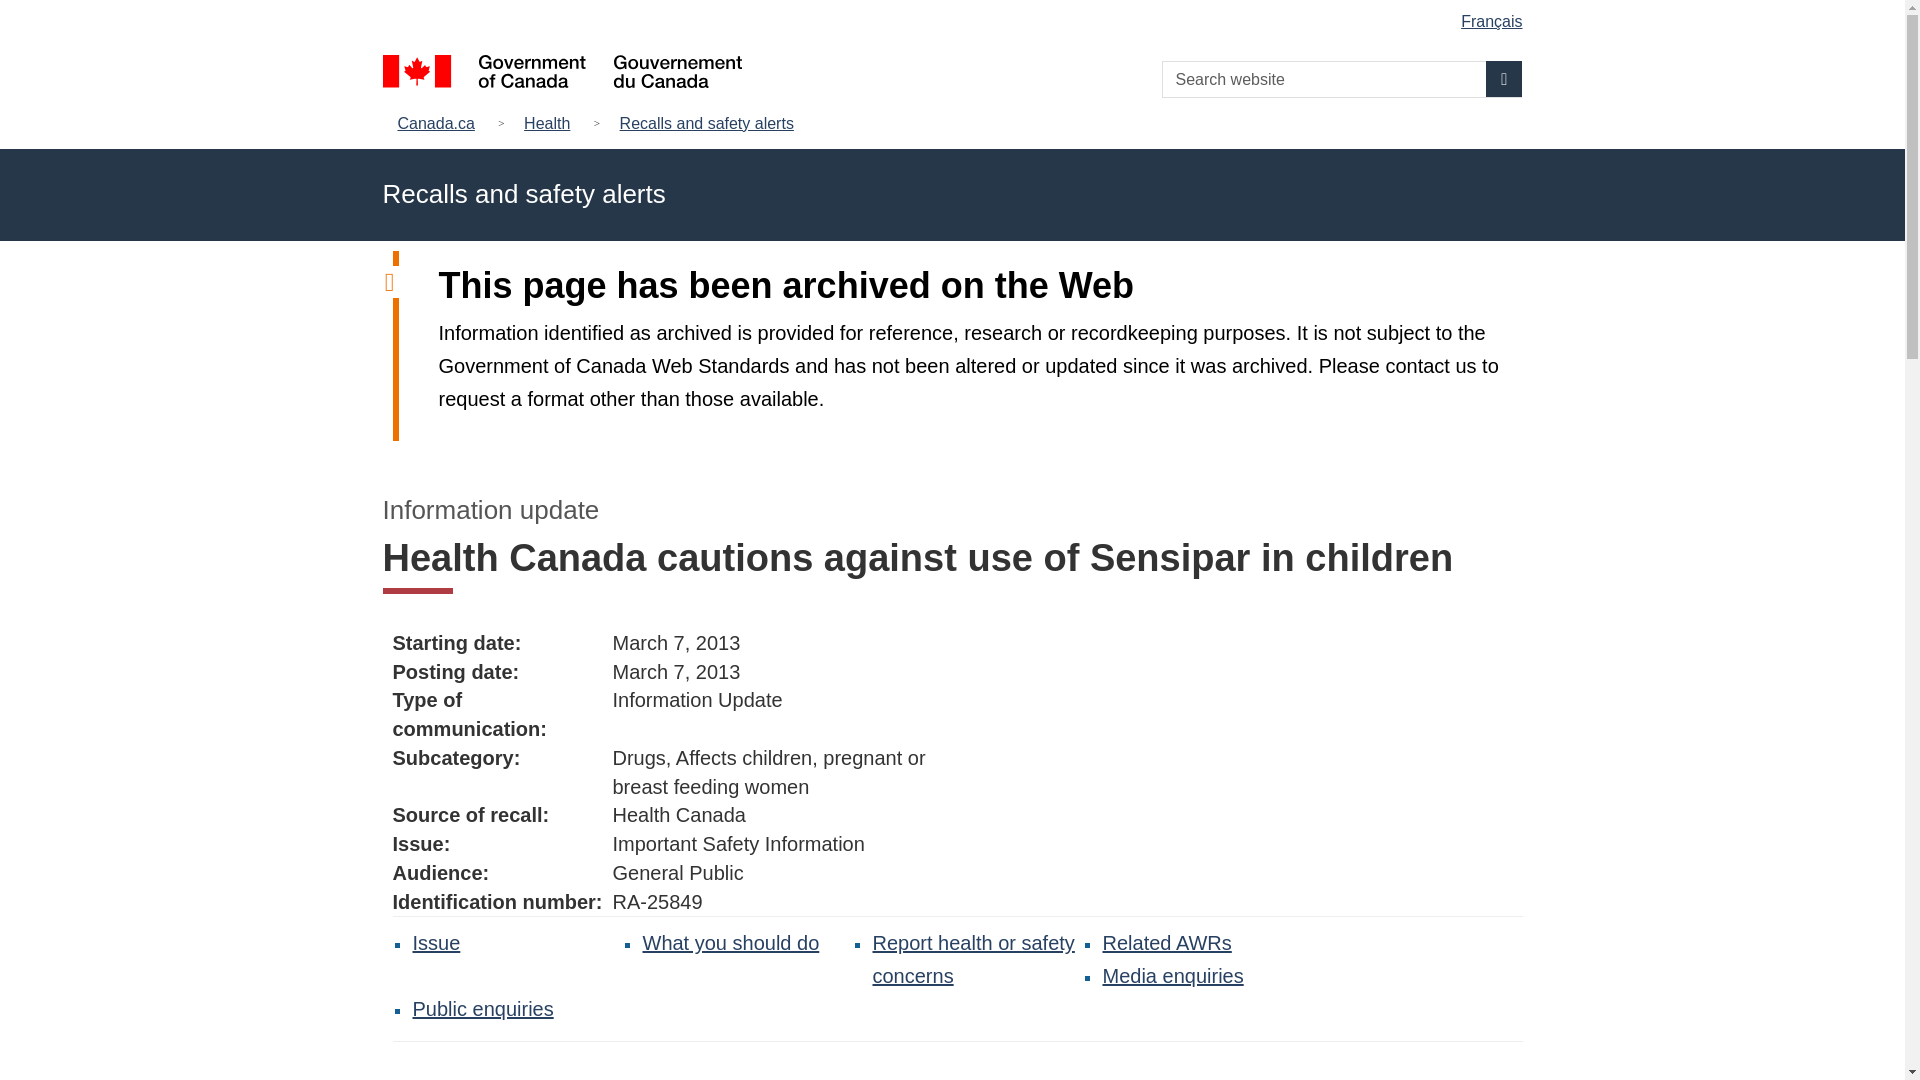  Describe the element at coordinates (1166, 942) in the screenshot. I see `Related AWRs` at that location.